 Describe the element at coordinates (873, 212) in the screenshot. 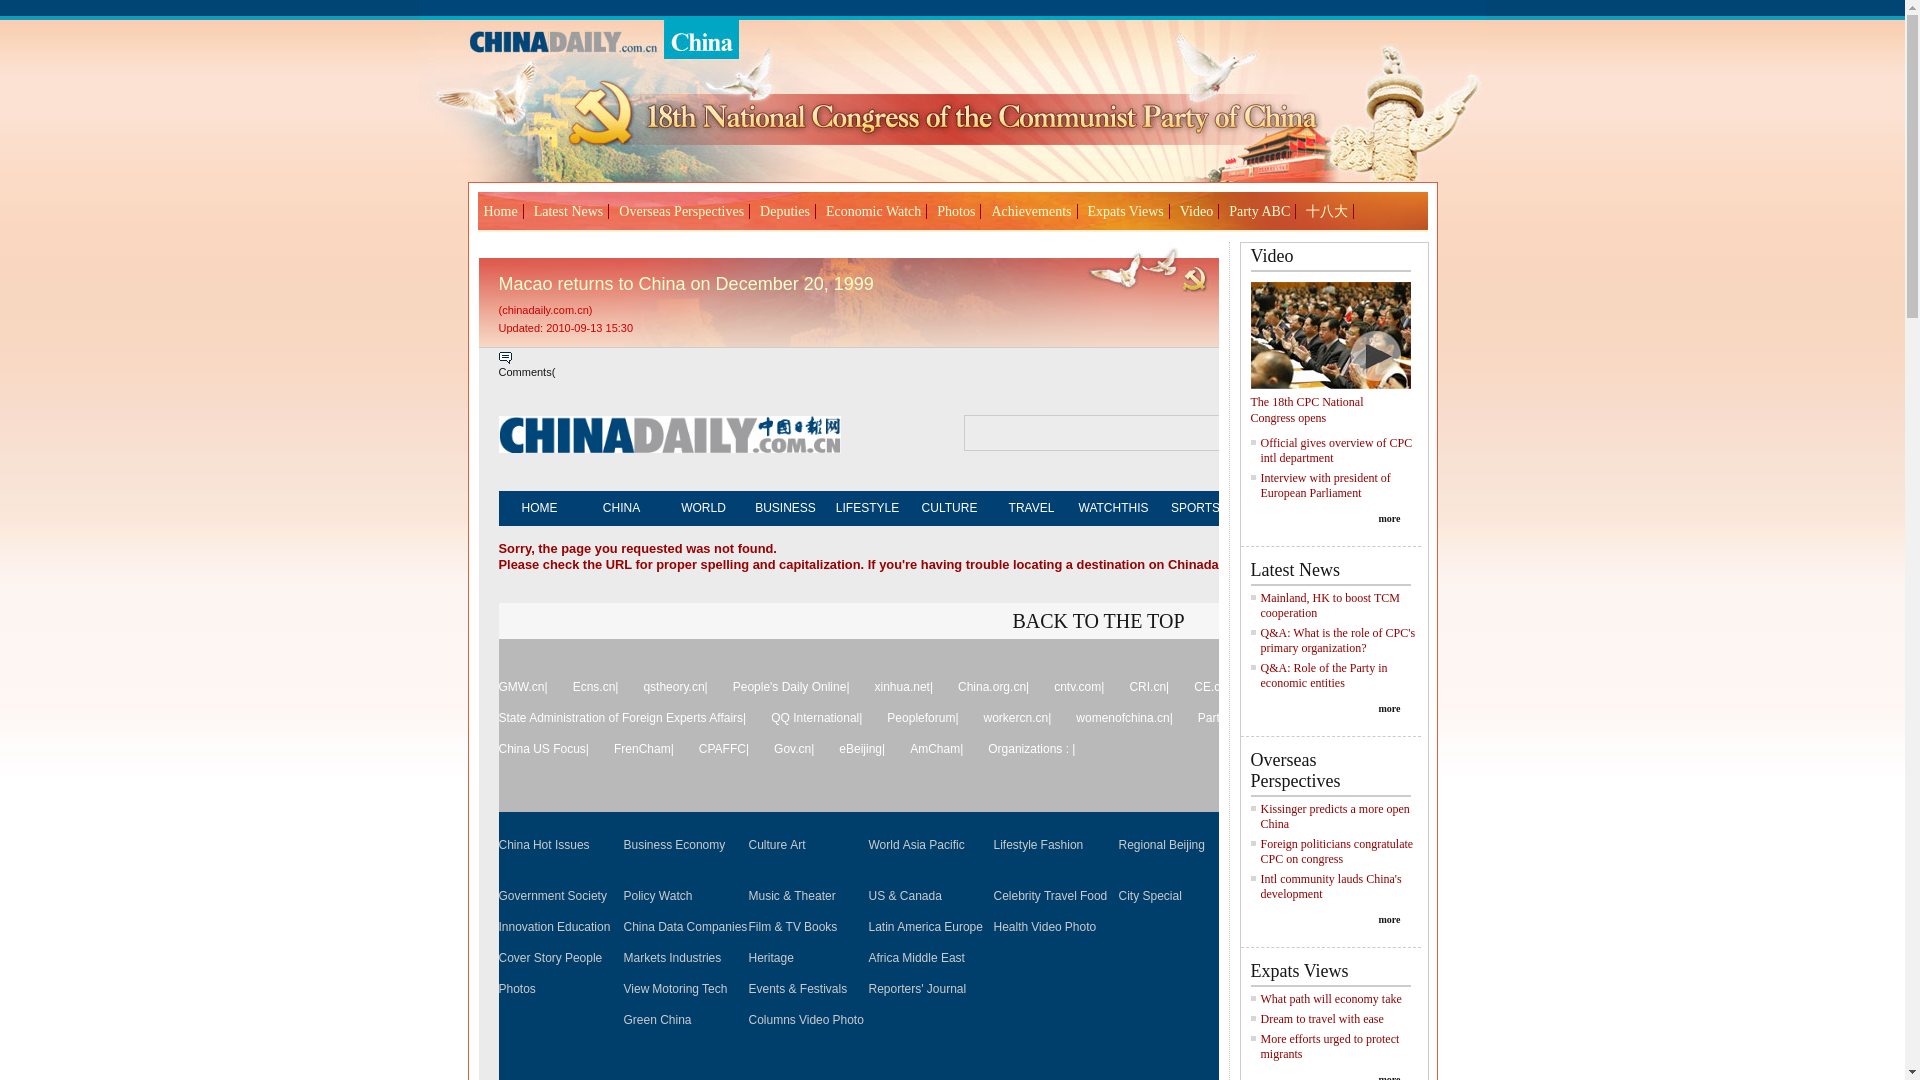

I see `Economic Watch` at that location.